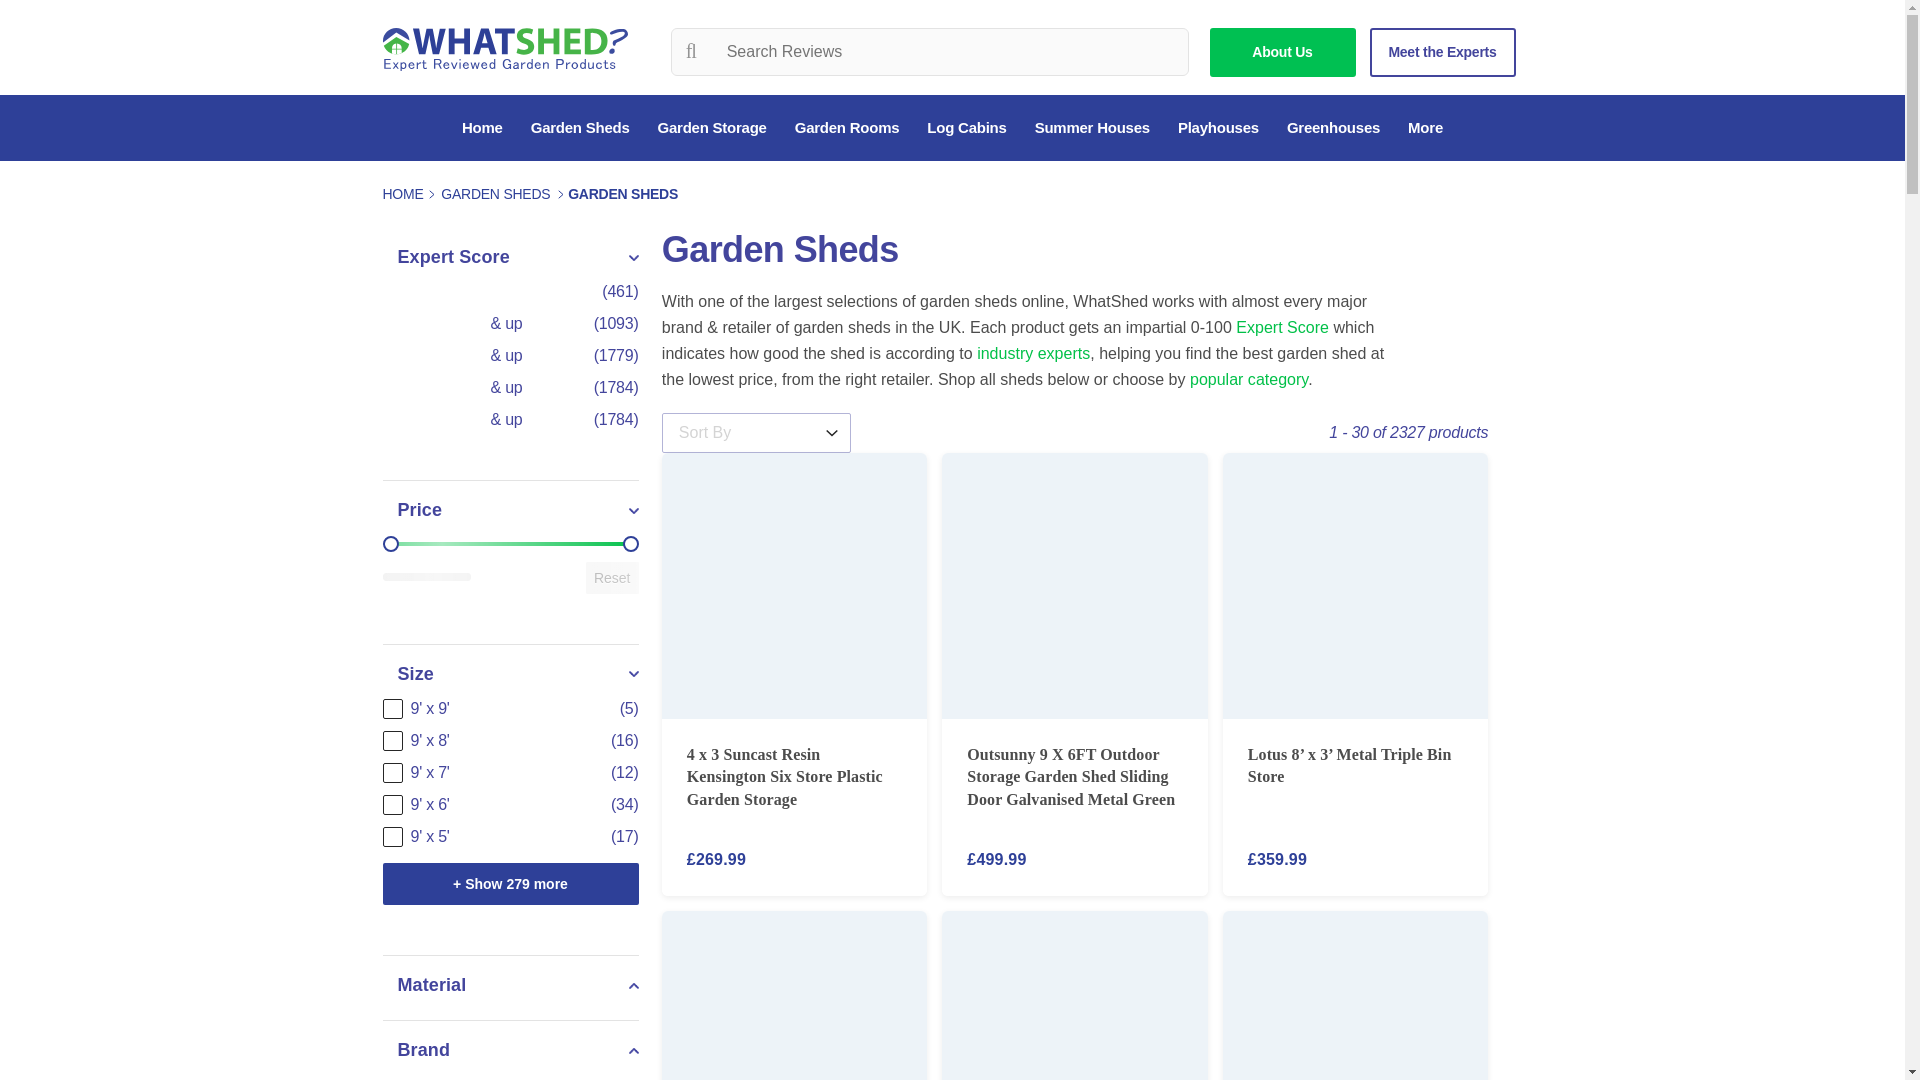 The height and width of the screenshot is (1080, 1920). What do you see at coordinates (580, 128) in the screenshot?
I see `Garden Sheds` at bounding box center [580, 128].